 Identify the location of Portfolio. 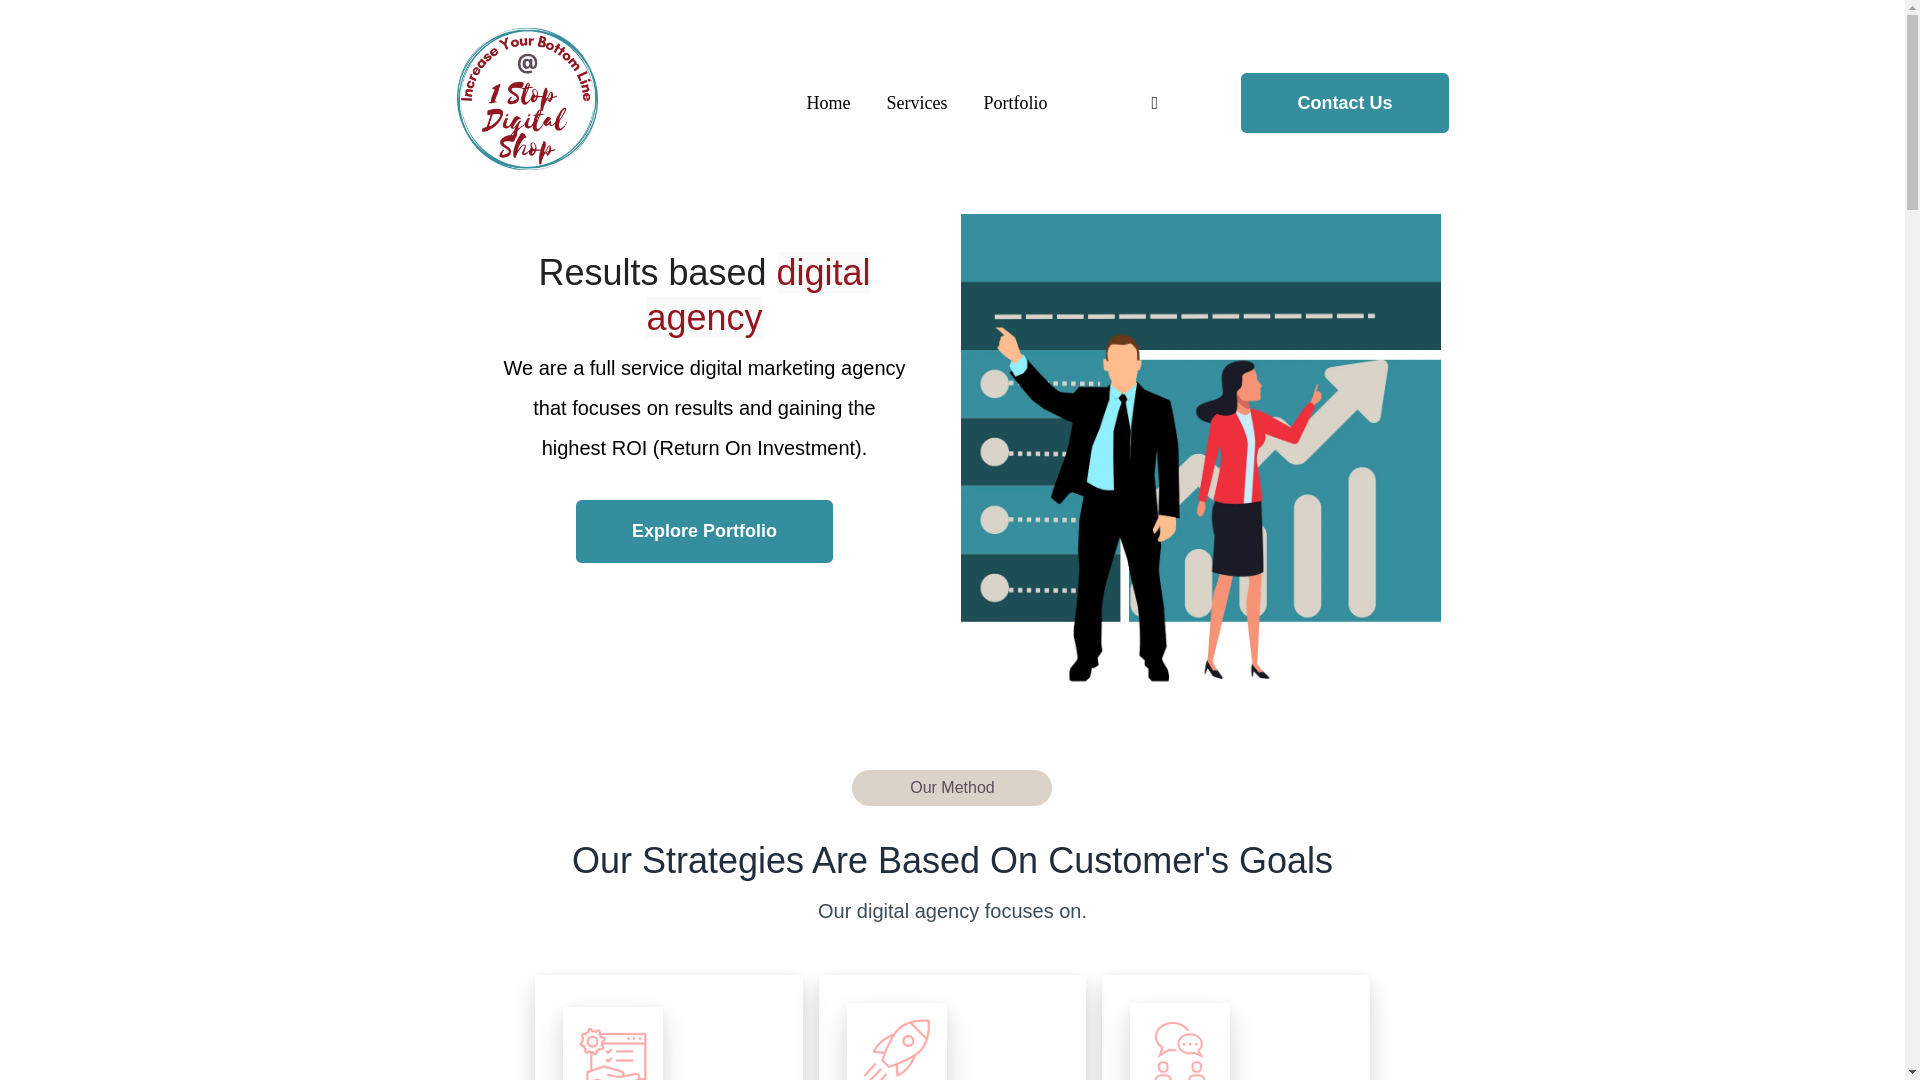
(1014, 102).